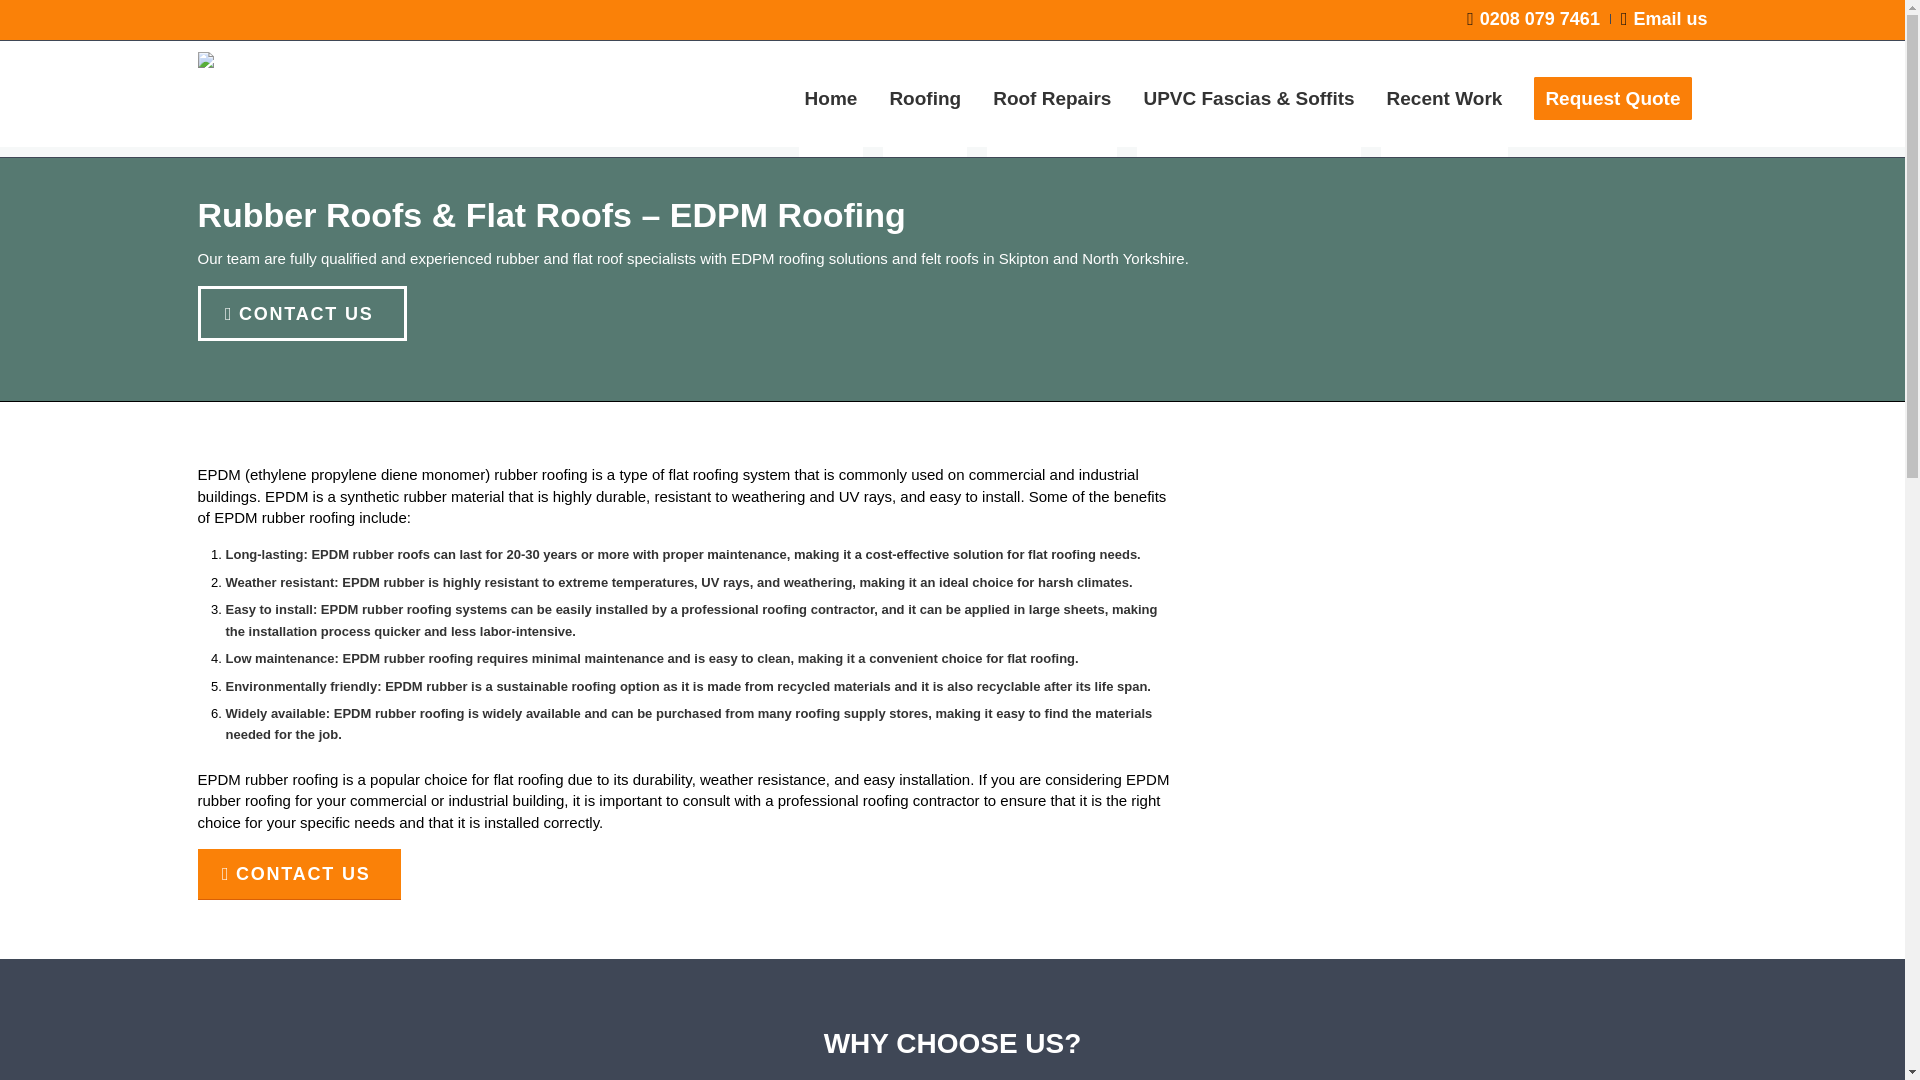 The width and height of the screenshot is (1920, 1080). What do you see at coordinates (831, 98) in the screenshot?
I see `Home` at bounding box center [831, 98].